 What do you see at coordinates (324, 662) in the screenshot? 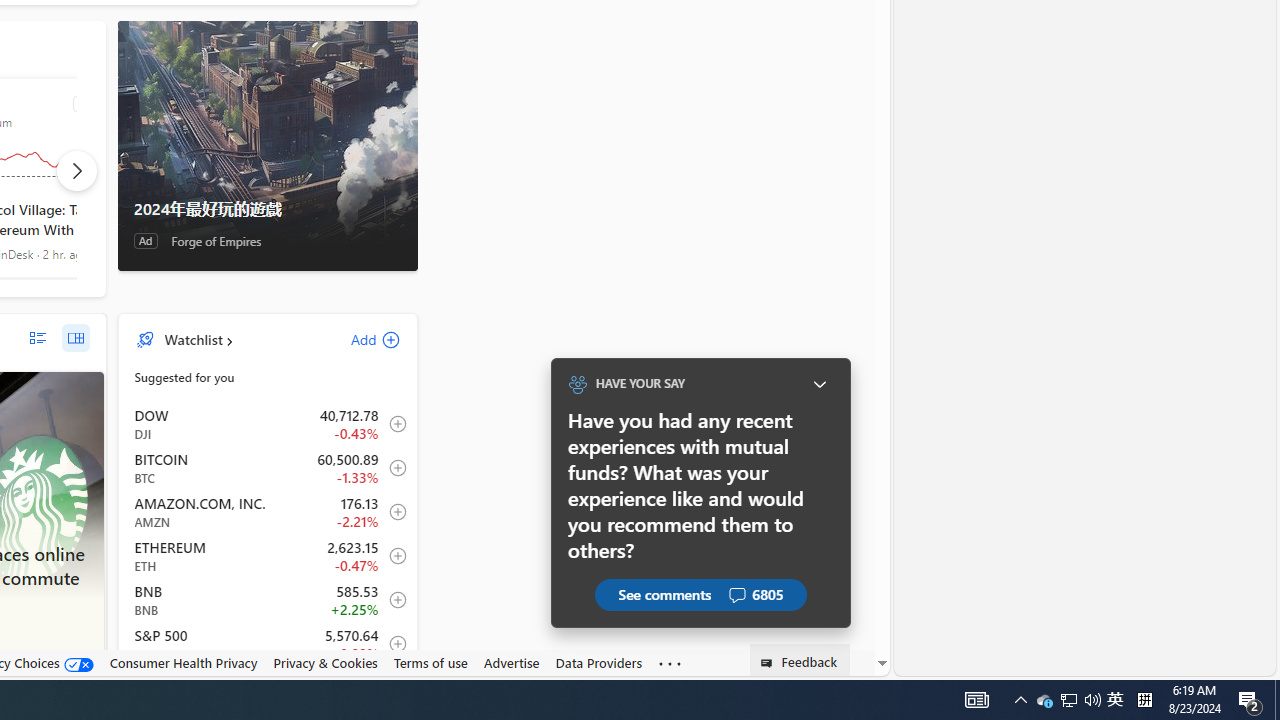
I see `Privacy & Cookies` at bounding box center [324, 662].